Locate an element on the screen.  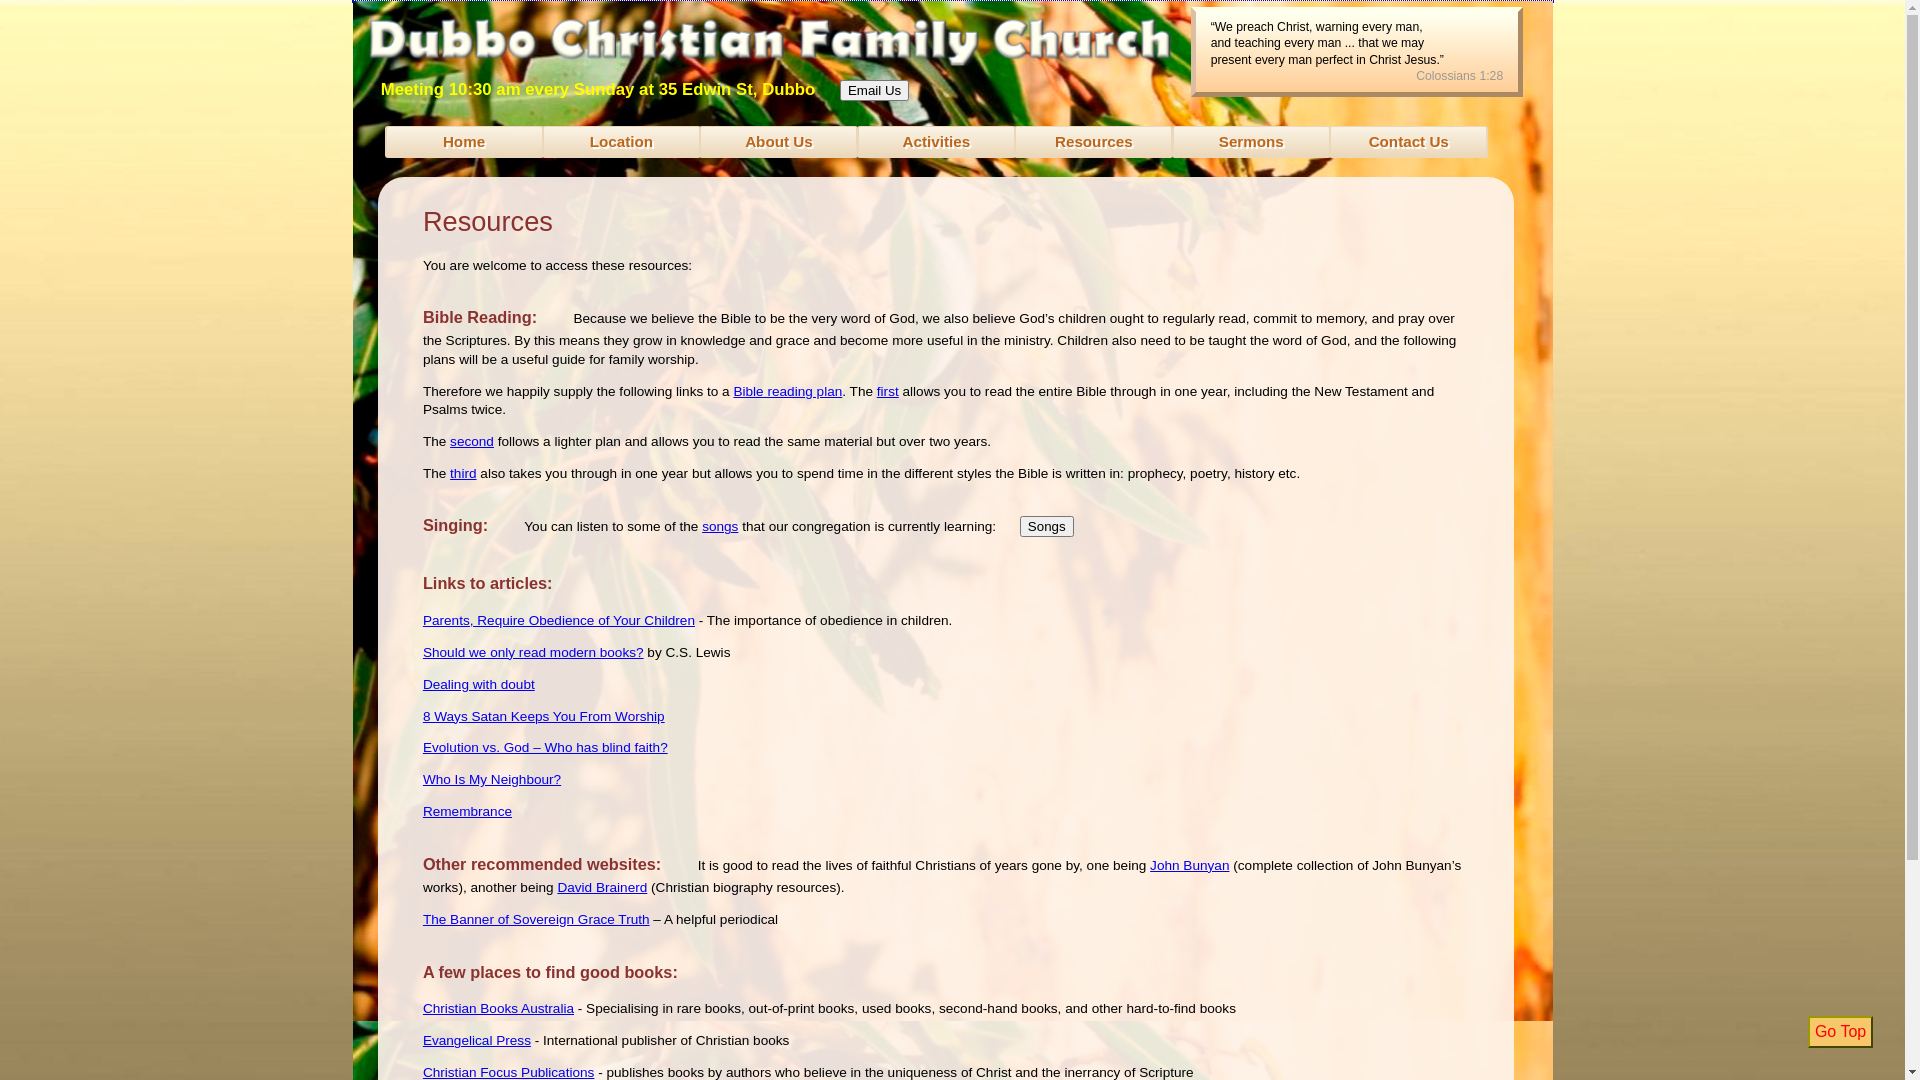
Who Is My Neighbour? is located at coordinates (492, 780).